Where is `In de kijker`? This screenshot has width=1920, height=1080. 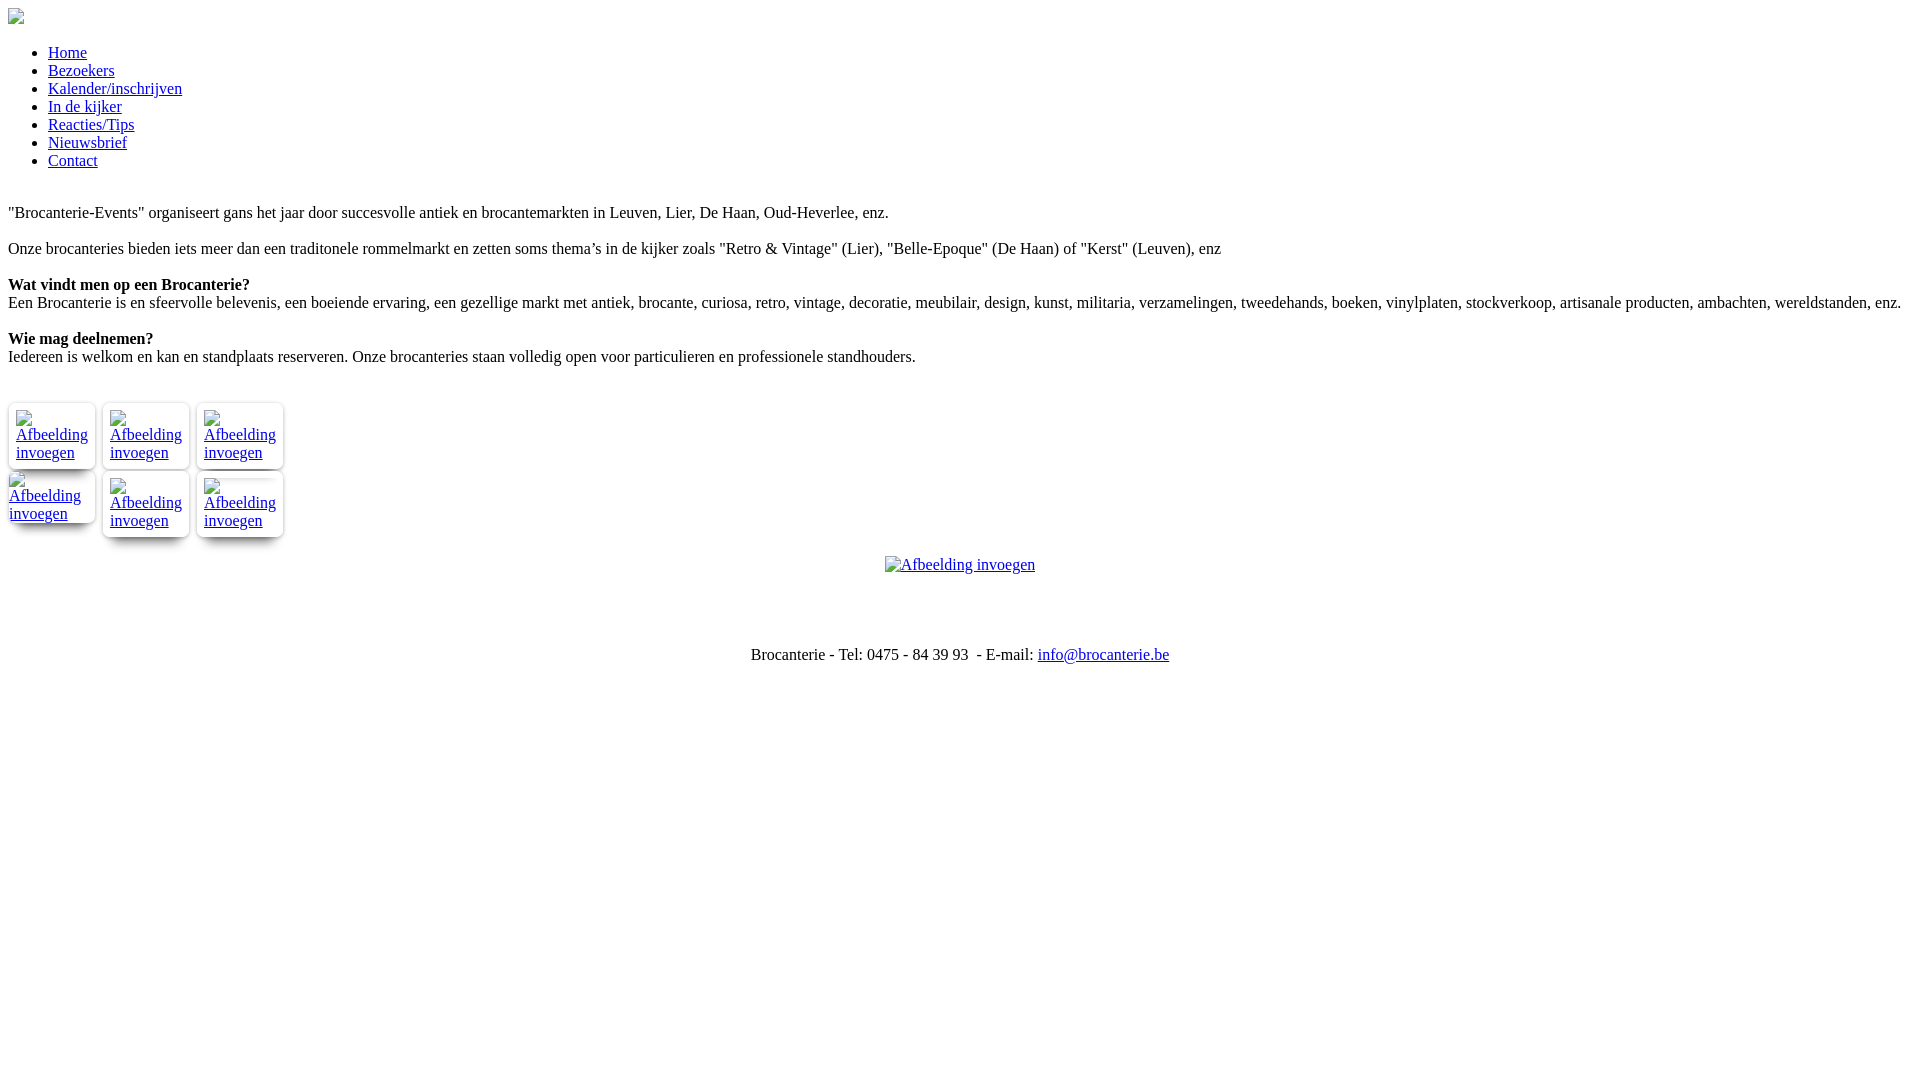 In de kijker is located at coordinates (85, 106).